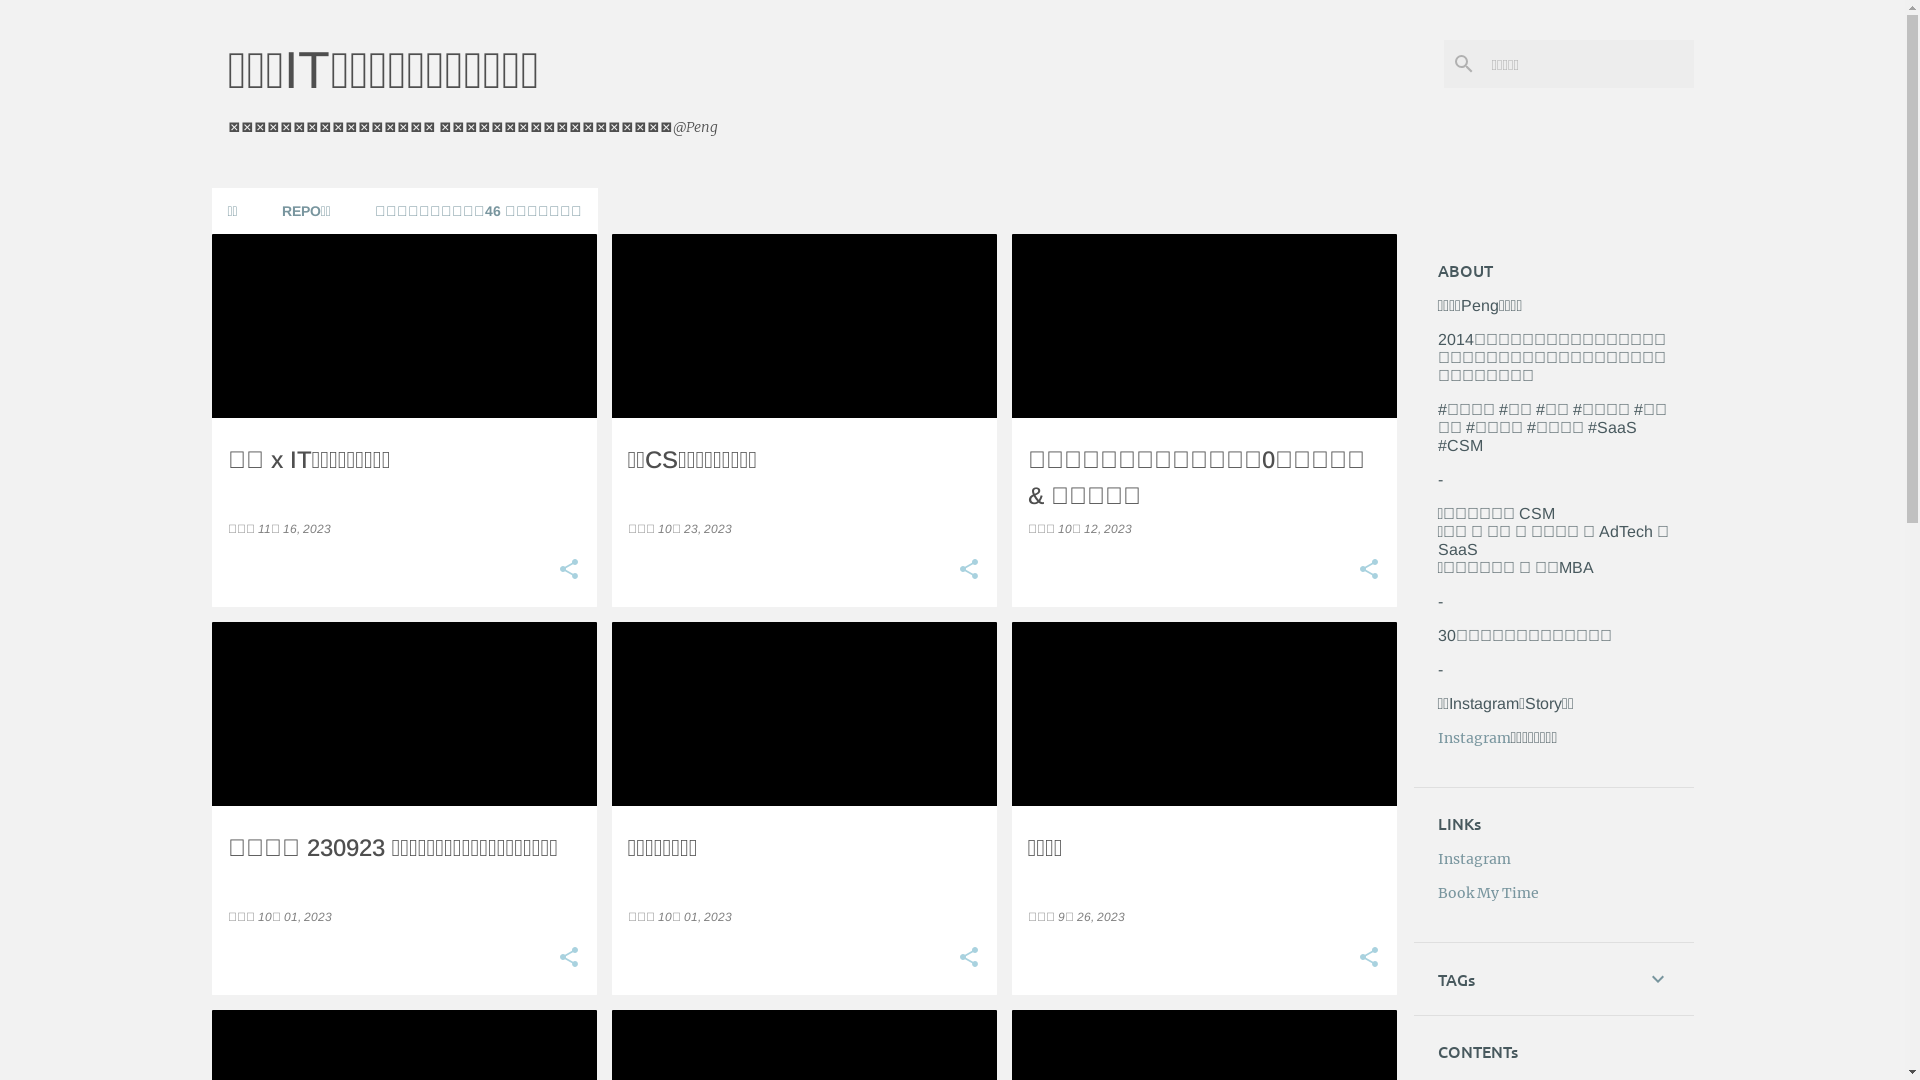 This screenshot has height=1080, width=1920. I want to click on Instagram, so click(1474, 859).